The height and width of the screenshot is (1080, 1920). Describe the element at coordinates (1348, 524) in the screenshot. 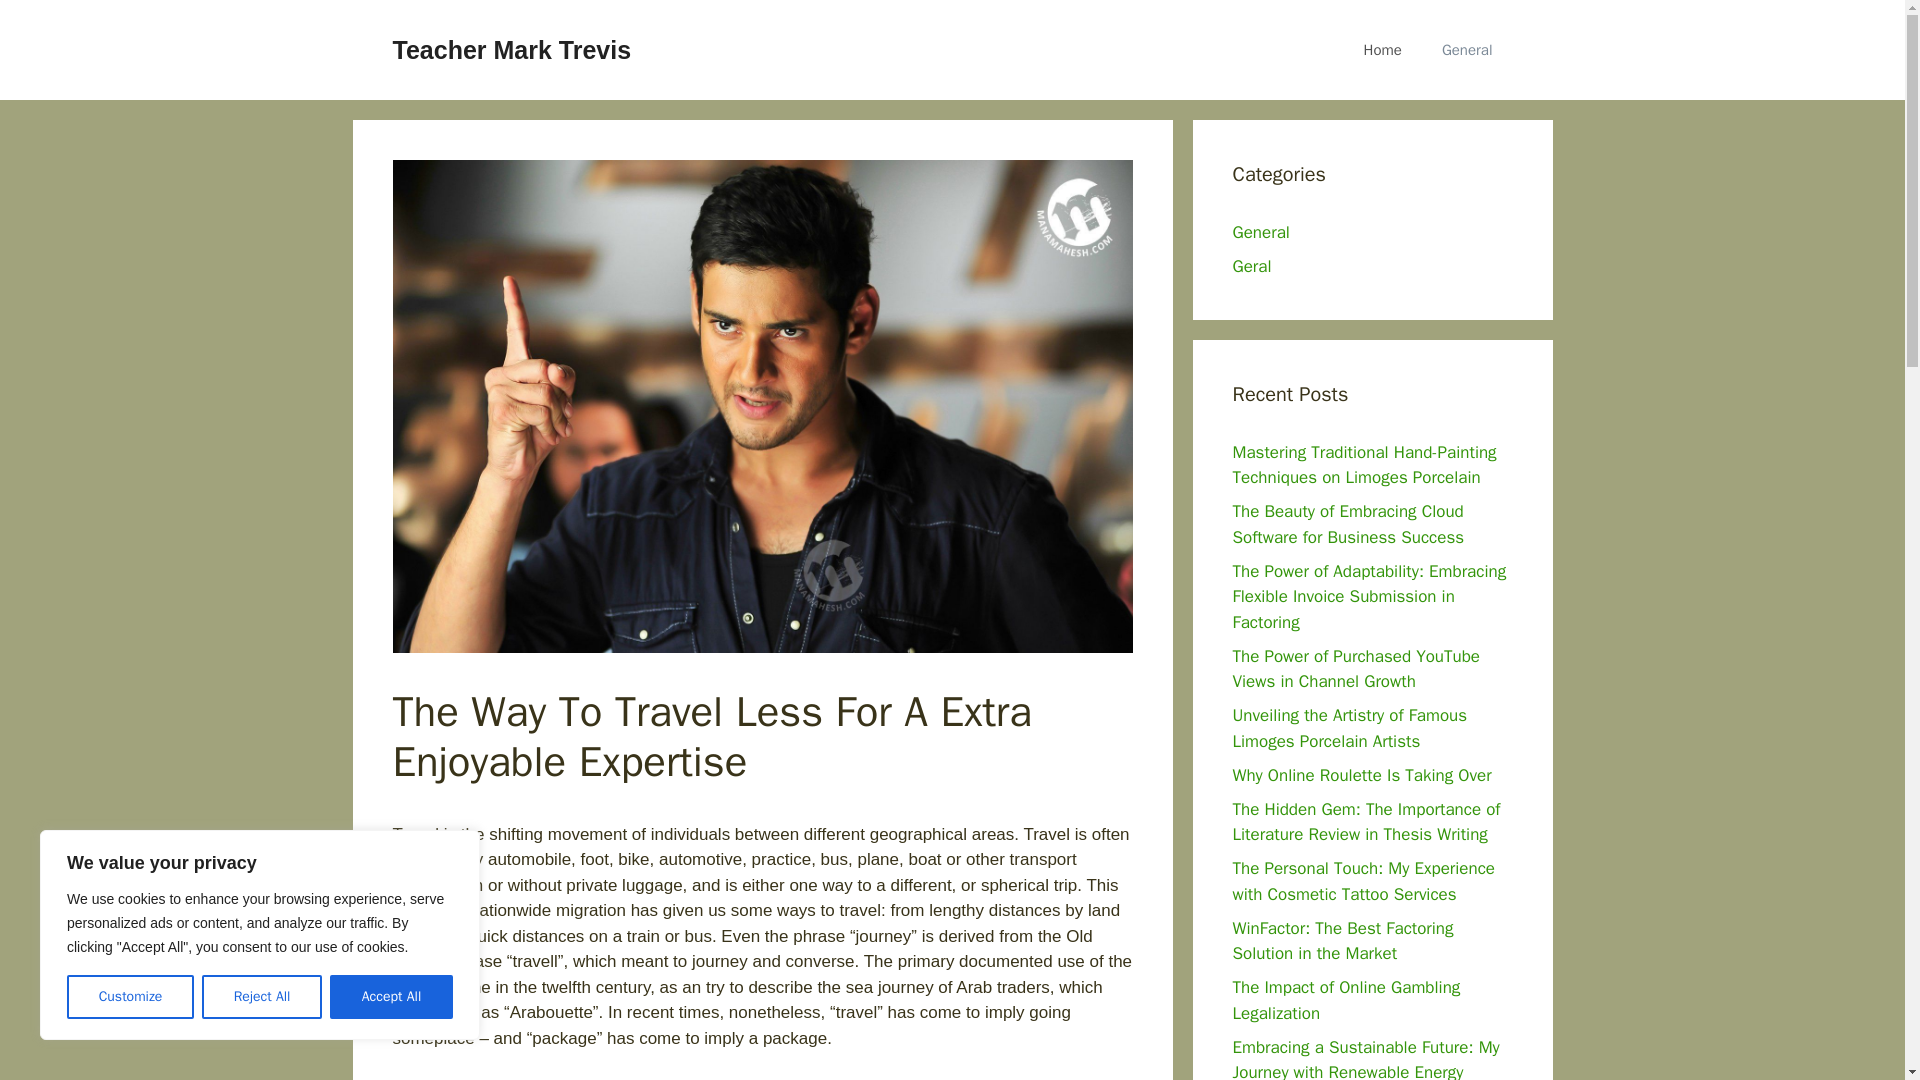

I see `The Beauty of Embracing Cloud Software for Business Success` at that location.